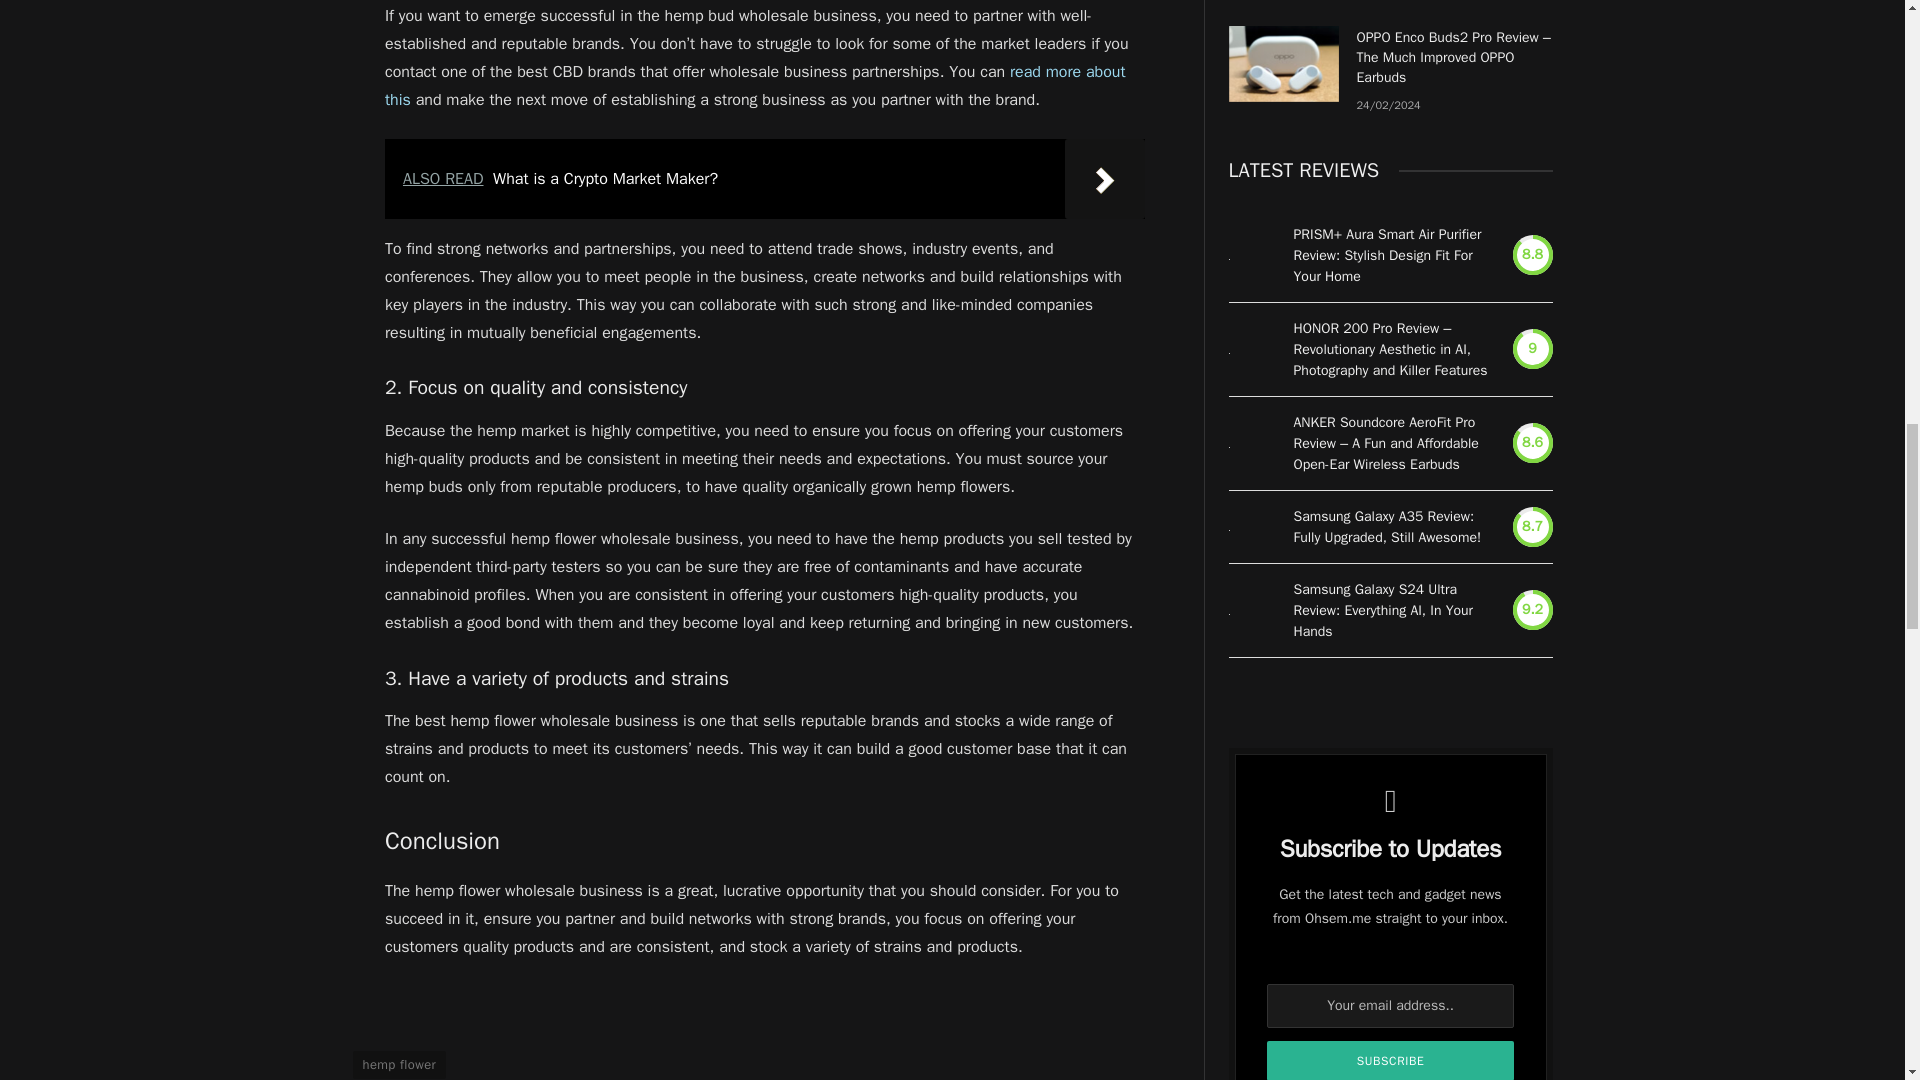 Image resolution: width=1920 pixels, height=1080 pixels. What do you see at coordinates (1390, 1060) in the screenshot?
I see `Subscribe` at bounding box center [1390, 1060].